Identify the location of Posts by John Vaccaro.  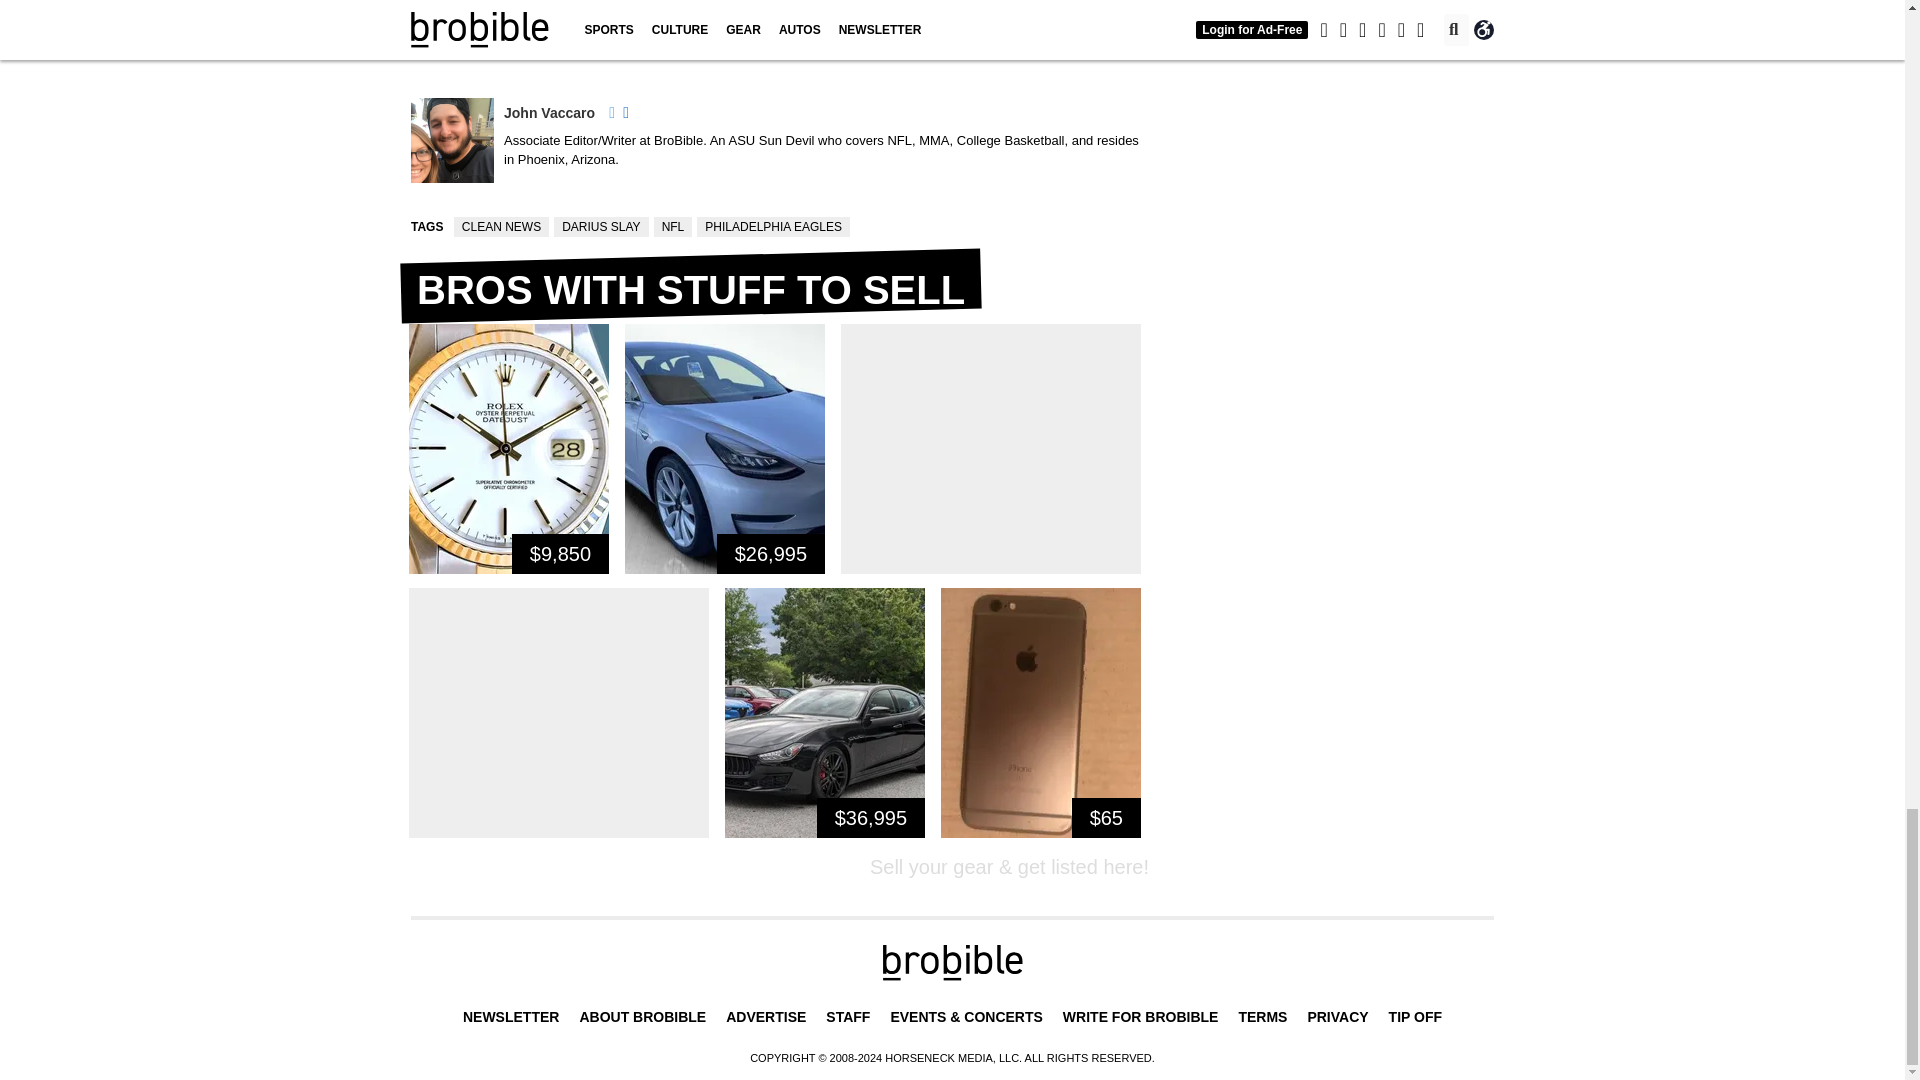
(549, 112).